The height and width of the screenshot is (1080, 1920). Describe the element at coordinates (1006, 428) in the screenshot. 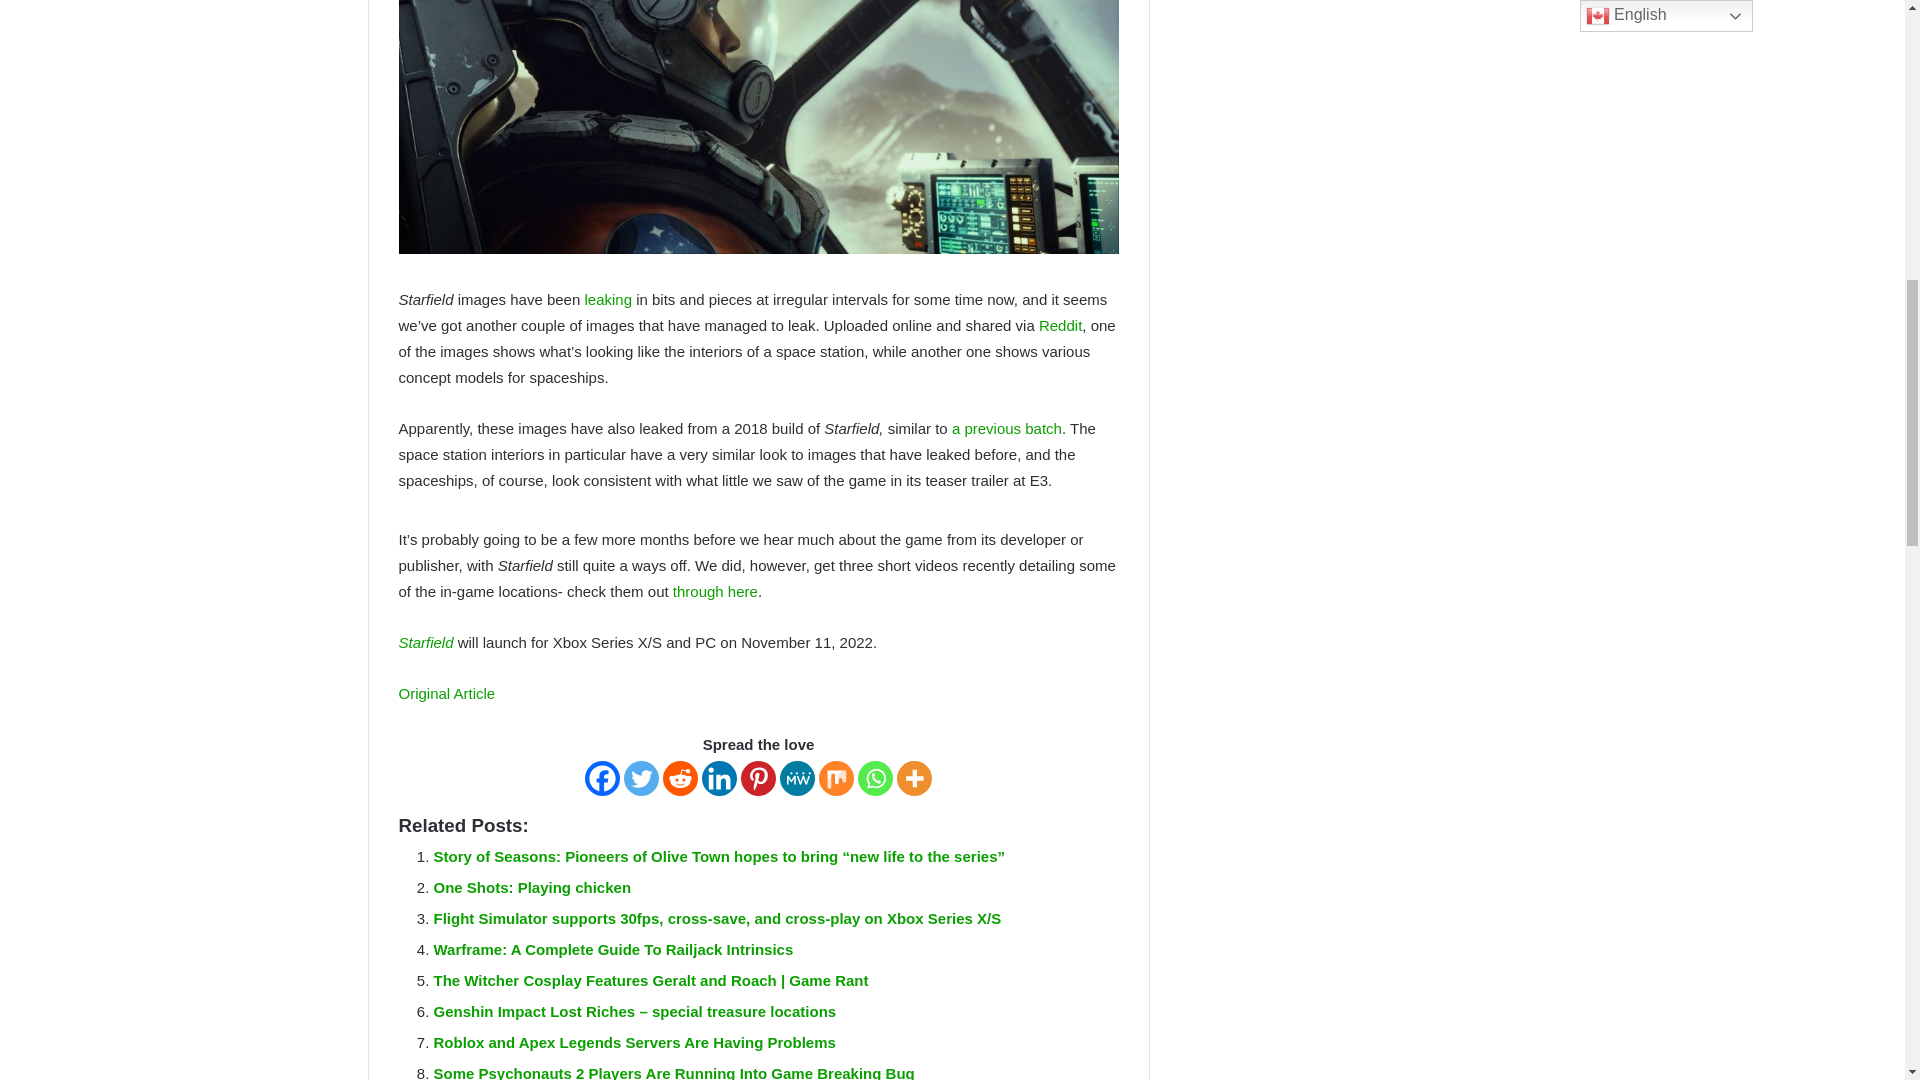

I see `a previous batch` at that location.